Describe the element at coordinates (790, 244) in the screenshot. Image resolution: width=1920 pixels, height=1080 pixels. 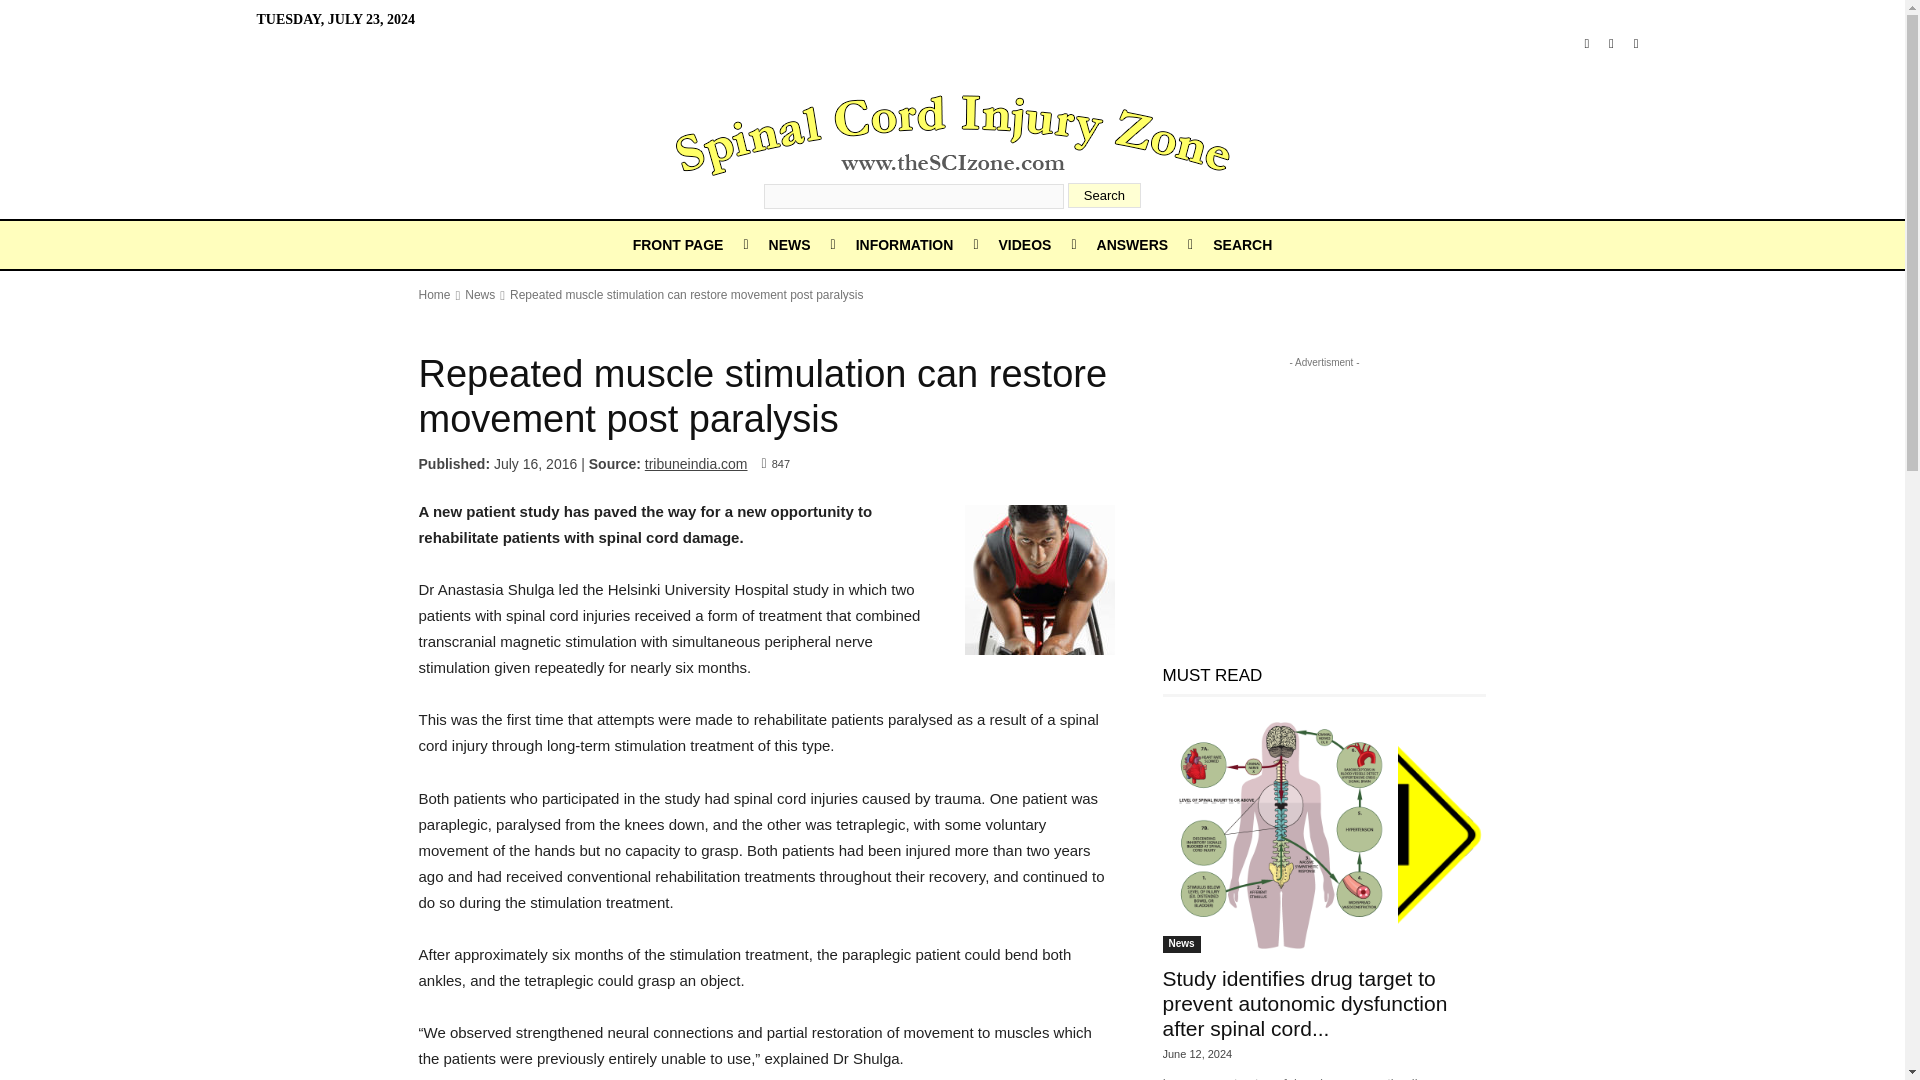
I see `NEWS` at that location.